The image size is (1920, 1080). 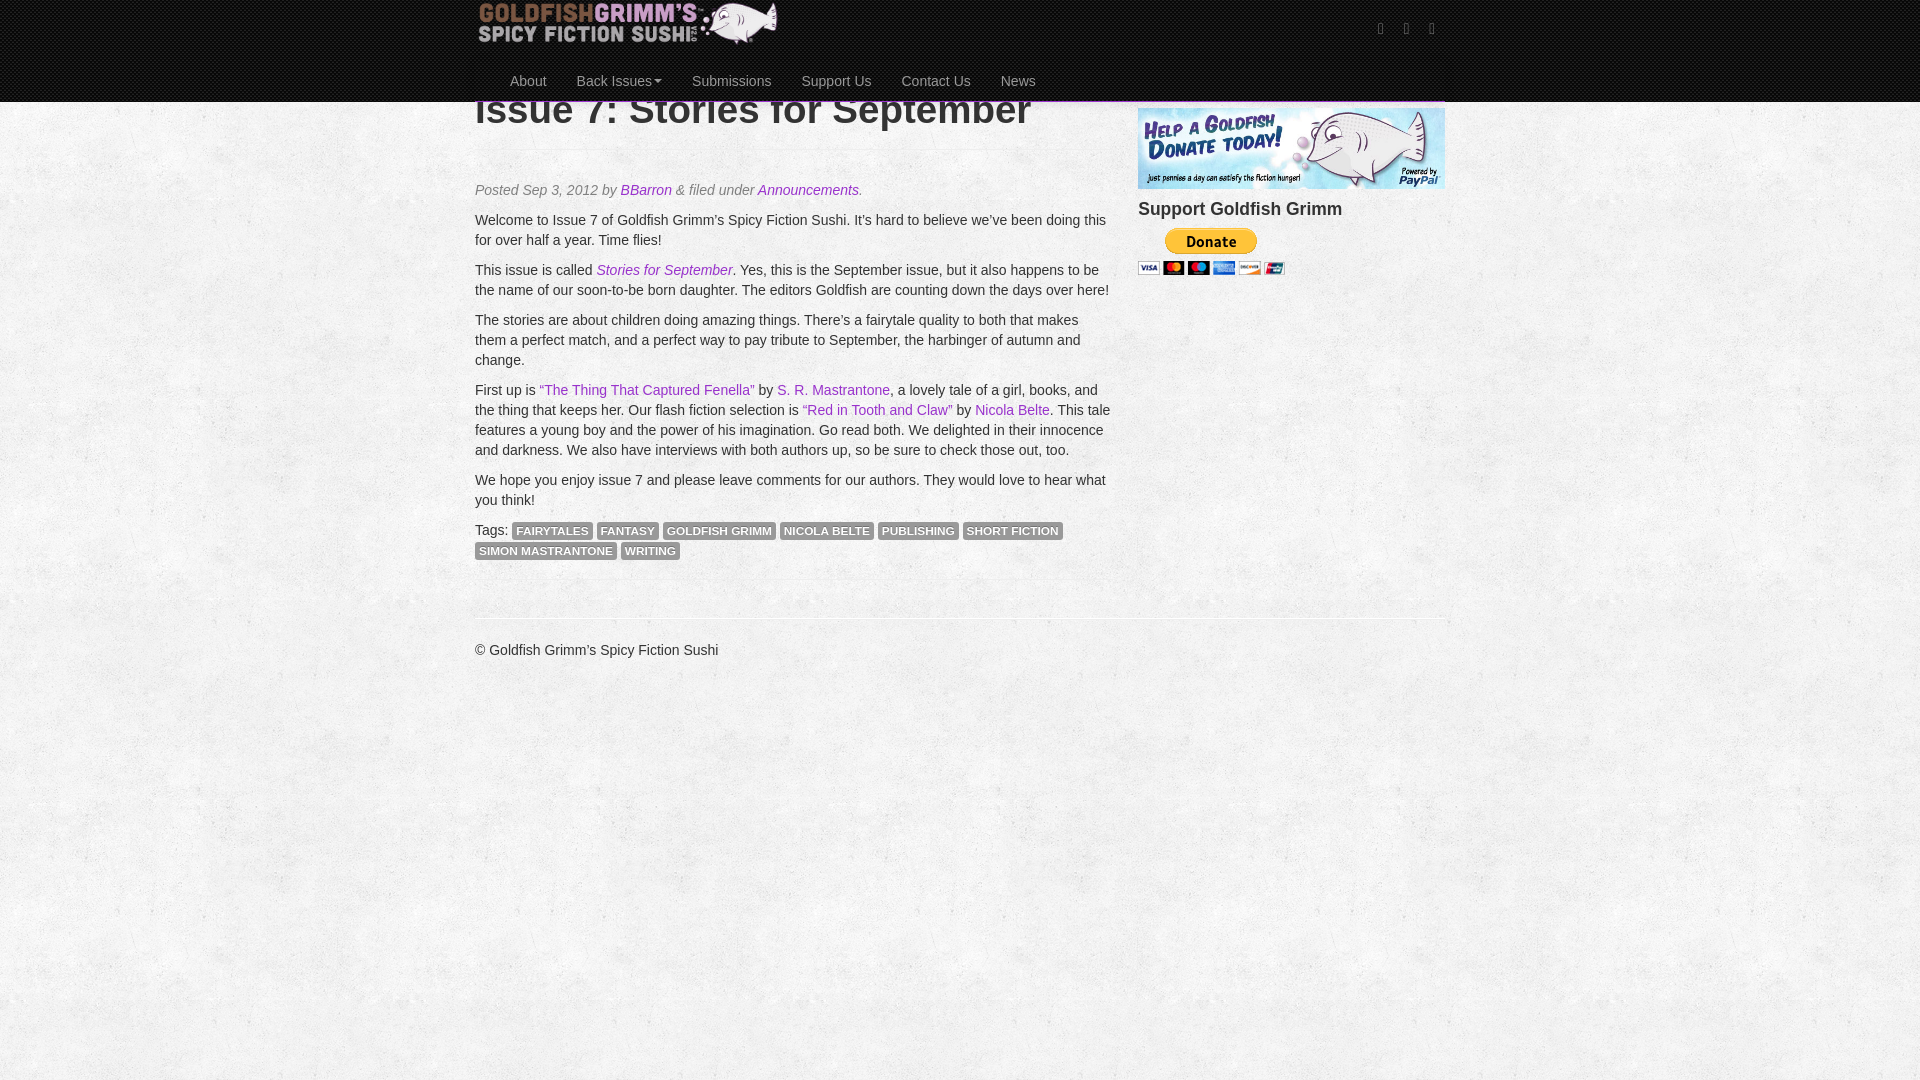 I want to click on News, so click(x=1018, y=80).